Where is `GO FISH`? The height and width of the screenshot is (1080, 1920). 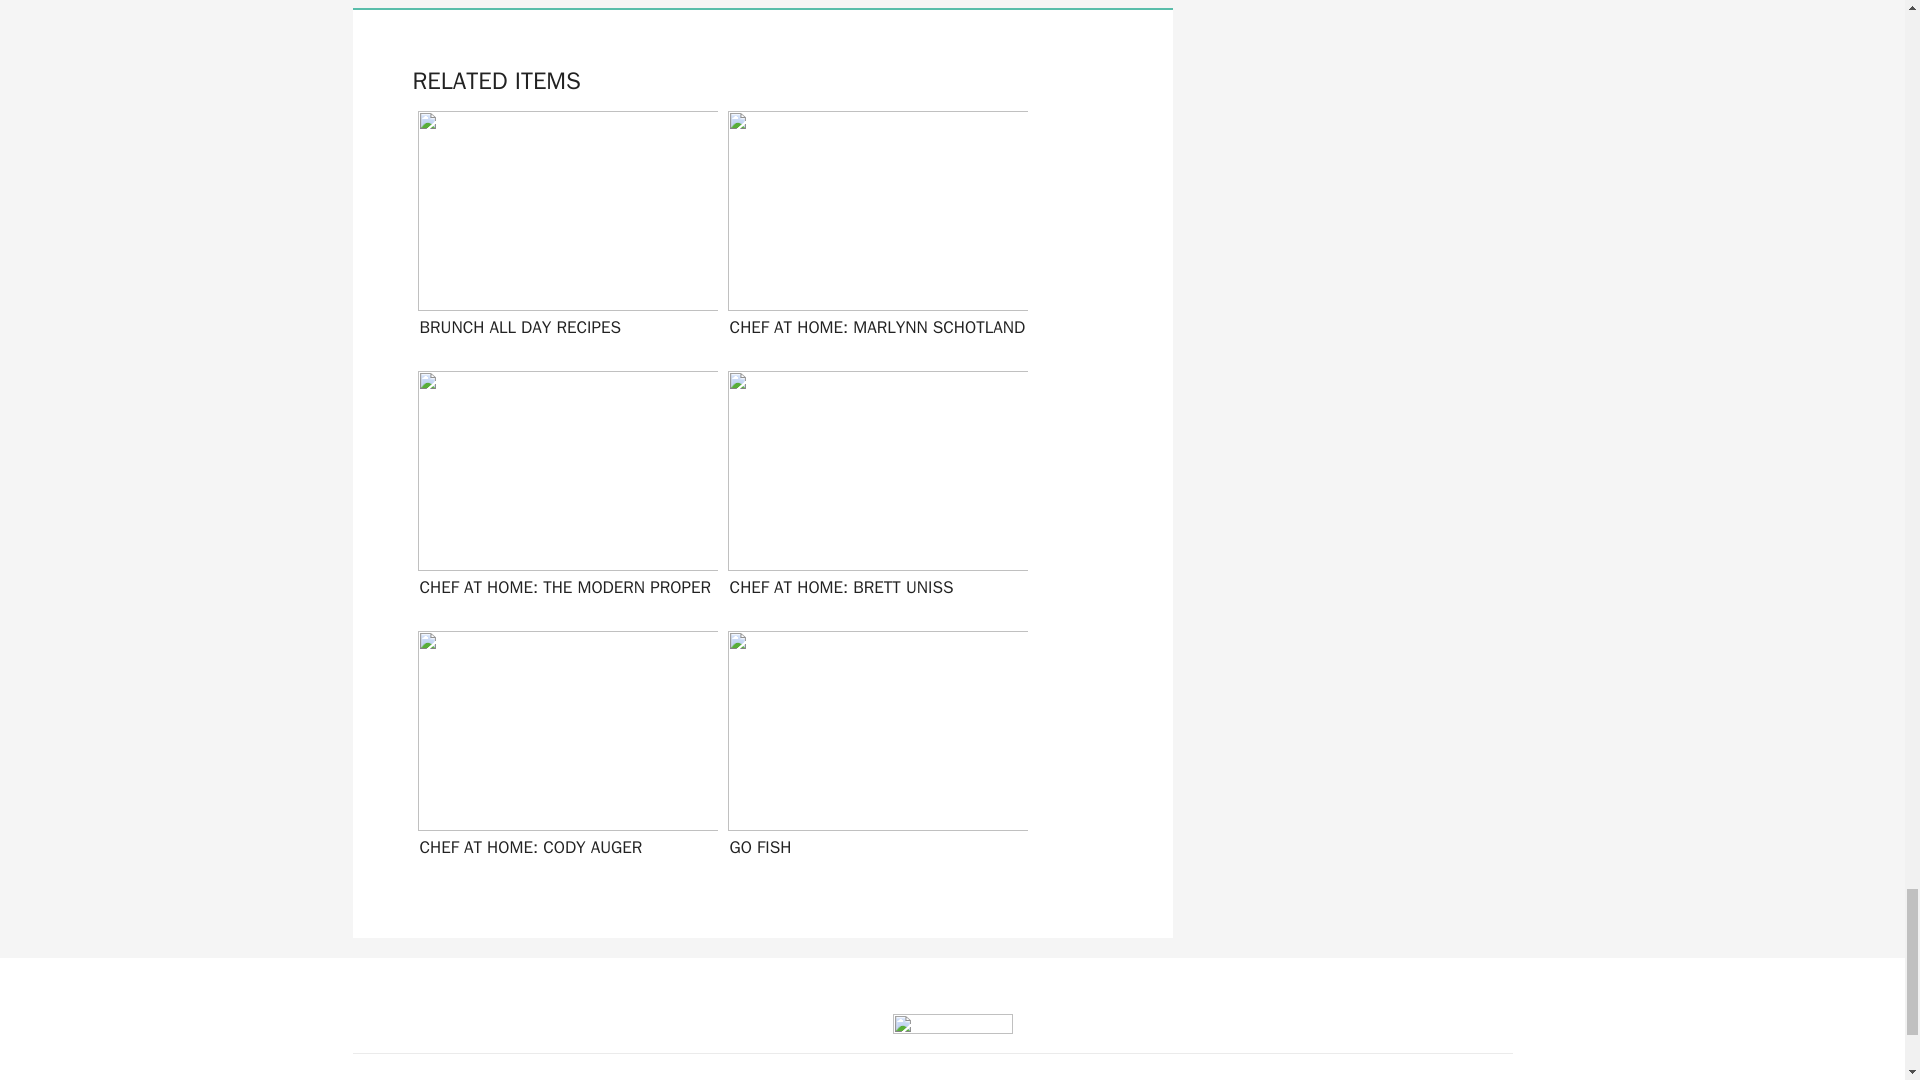 GO FISH is located at coordinates (873, 750).